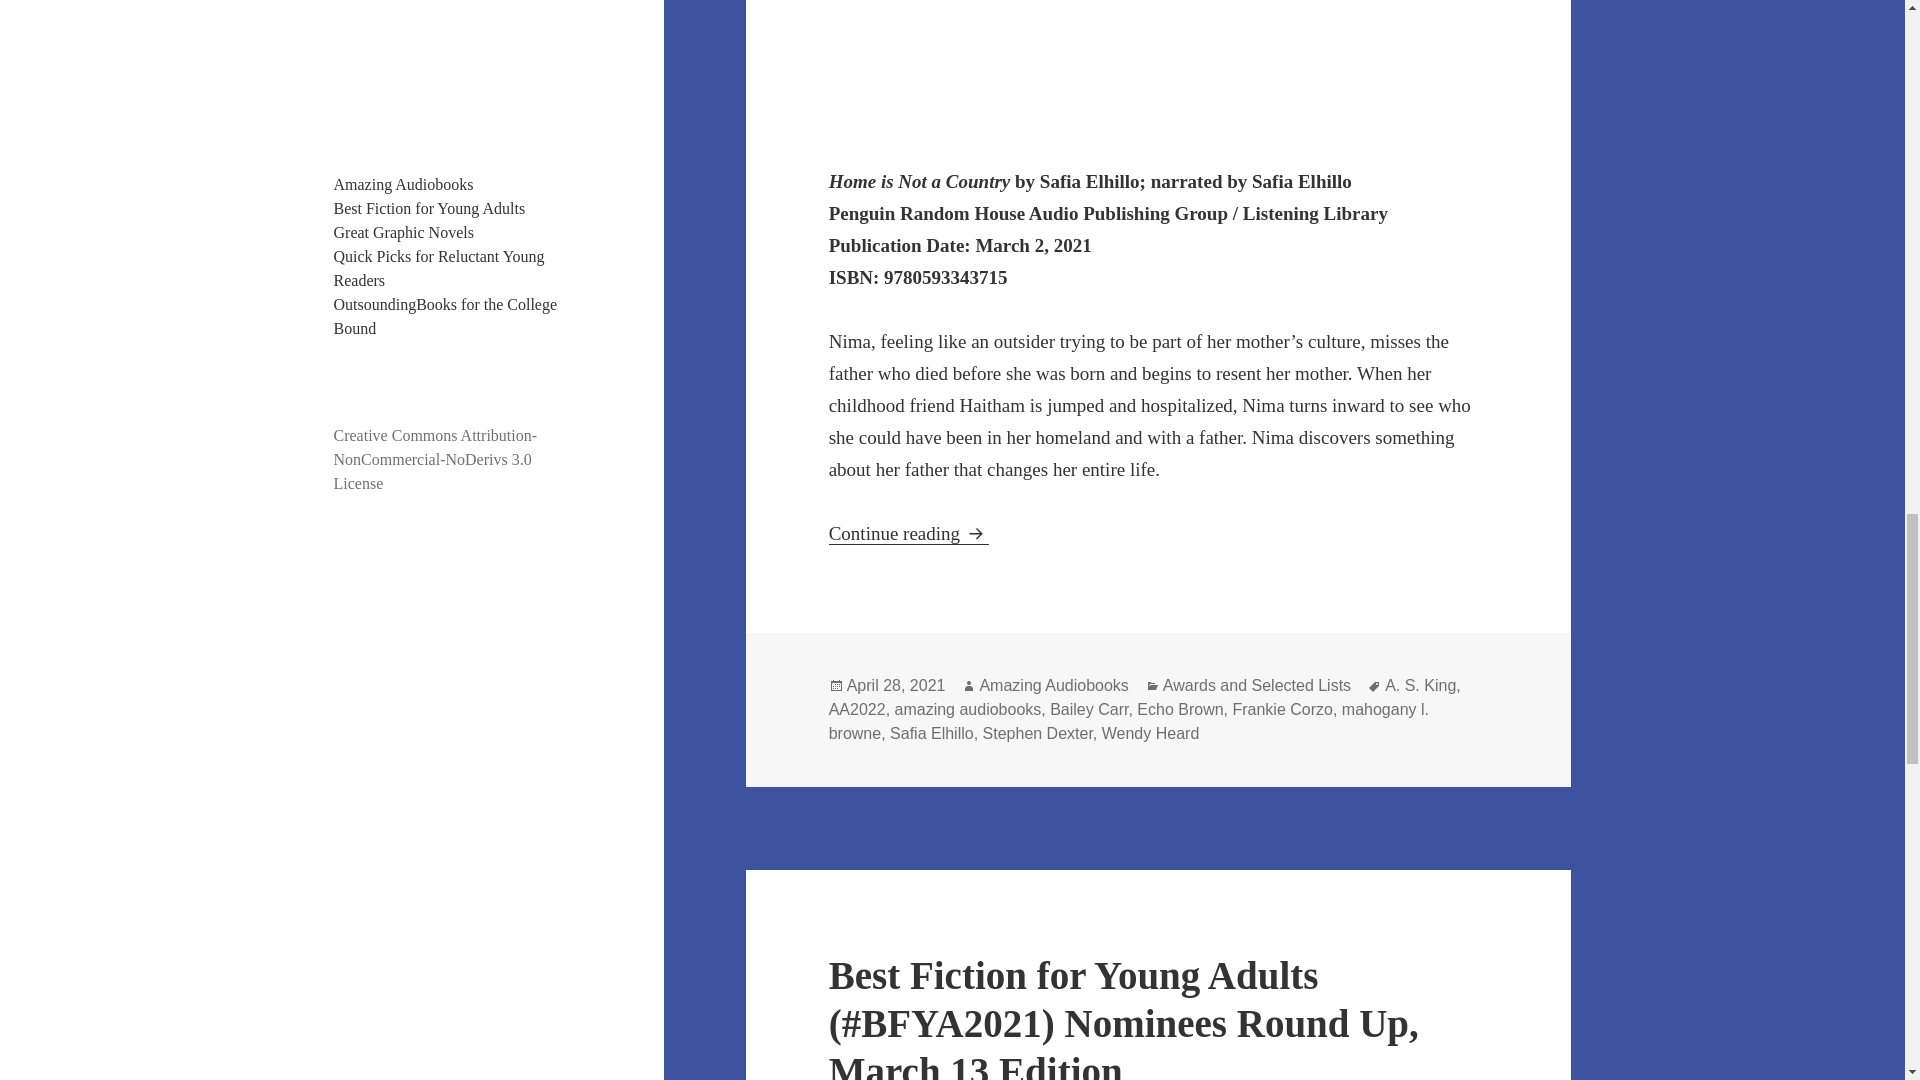  I want to click on Amazing Audiobooks, so click(404, 184).